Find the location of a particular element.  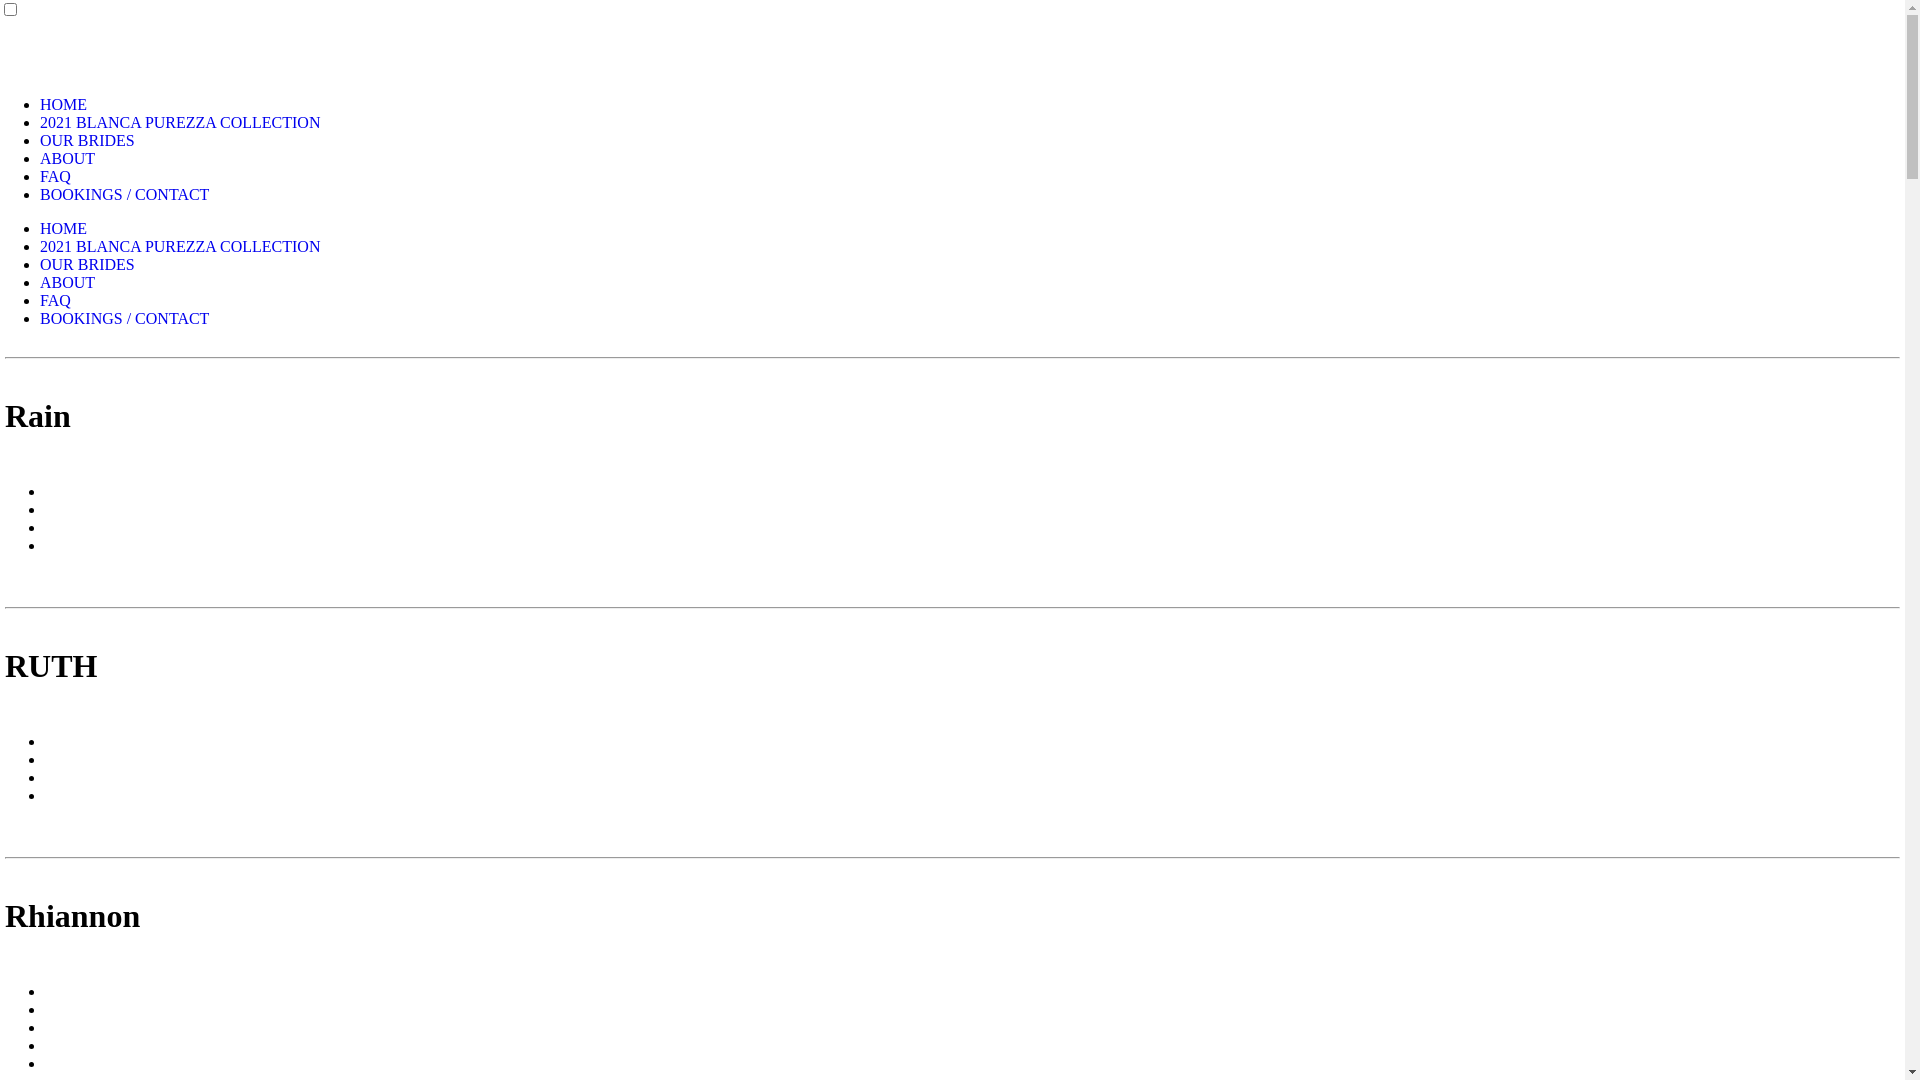

2021 BLANCA PUREZZA COLLECTION is located at coordinates (180, 122).